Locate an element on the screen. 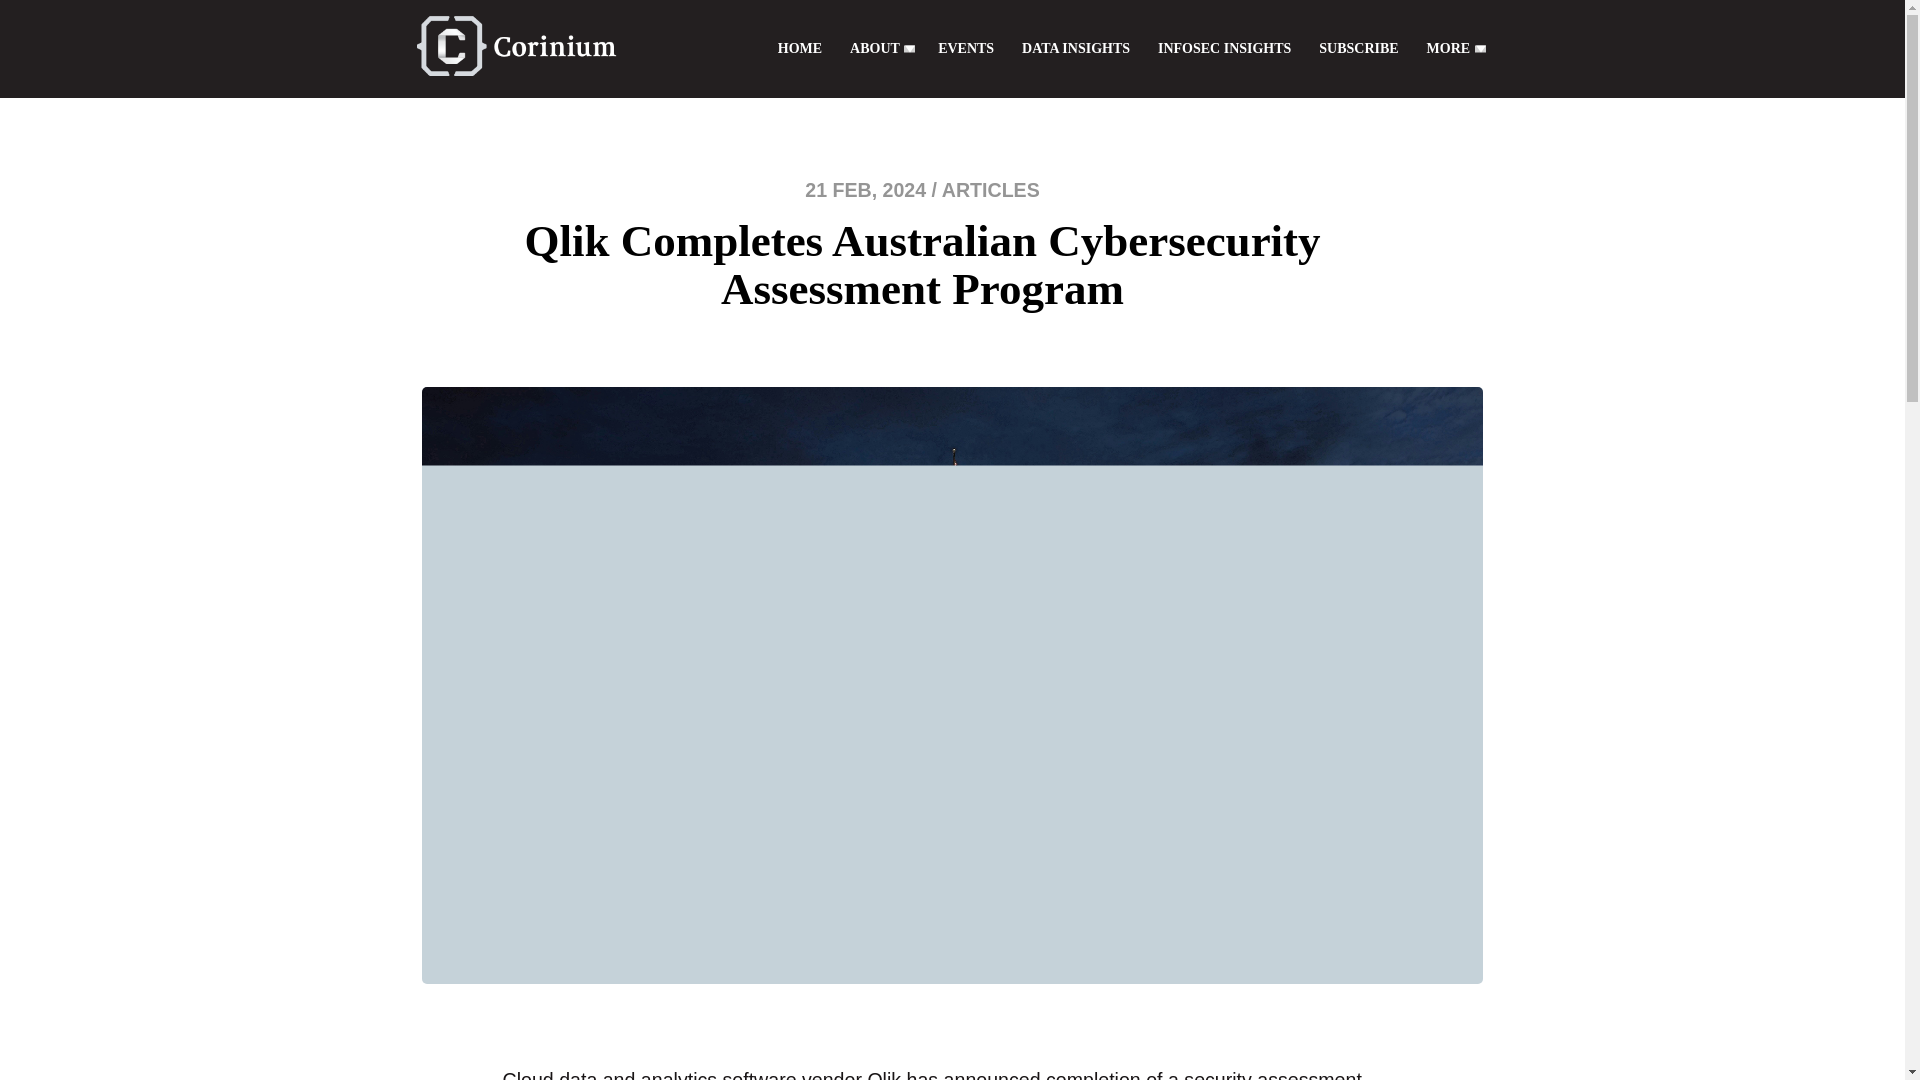 Image resolution: width=1920 pixels, height=1080 pixels. Corinium is located at coordinates (516, 45).